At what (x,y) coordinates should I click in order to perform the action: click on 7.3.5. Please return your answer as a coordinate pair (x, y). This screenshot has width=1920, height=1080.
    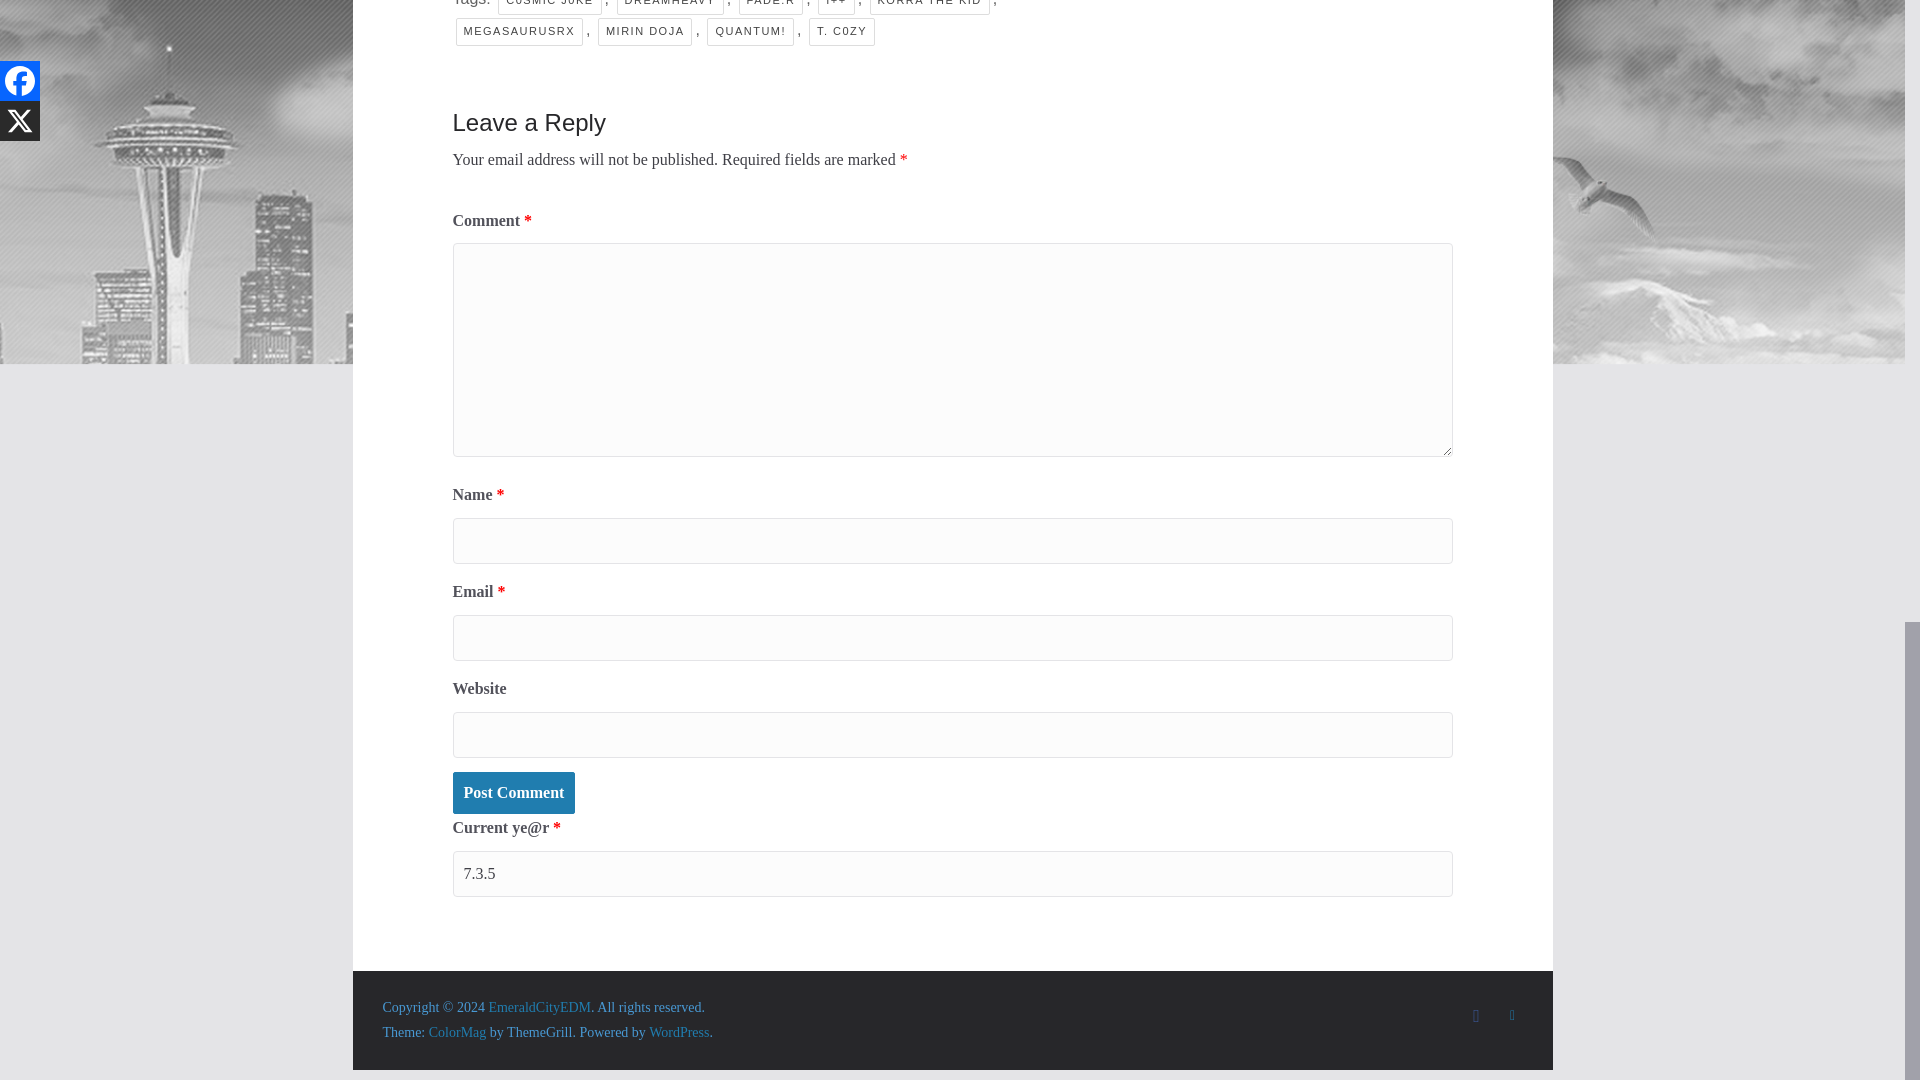
    Looking at the image, I should click on (951, 874).